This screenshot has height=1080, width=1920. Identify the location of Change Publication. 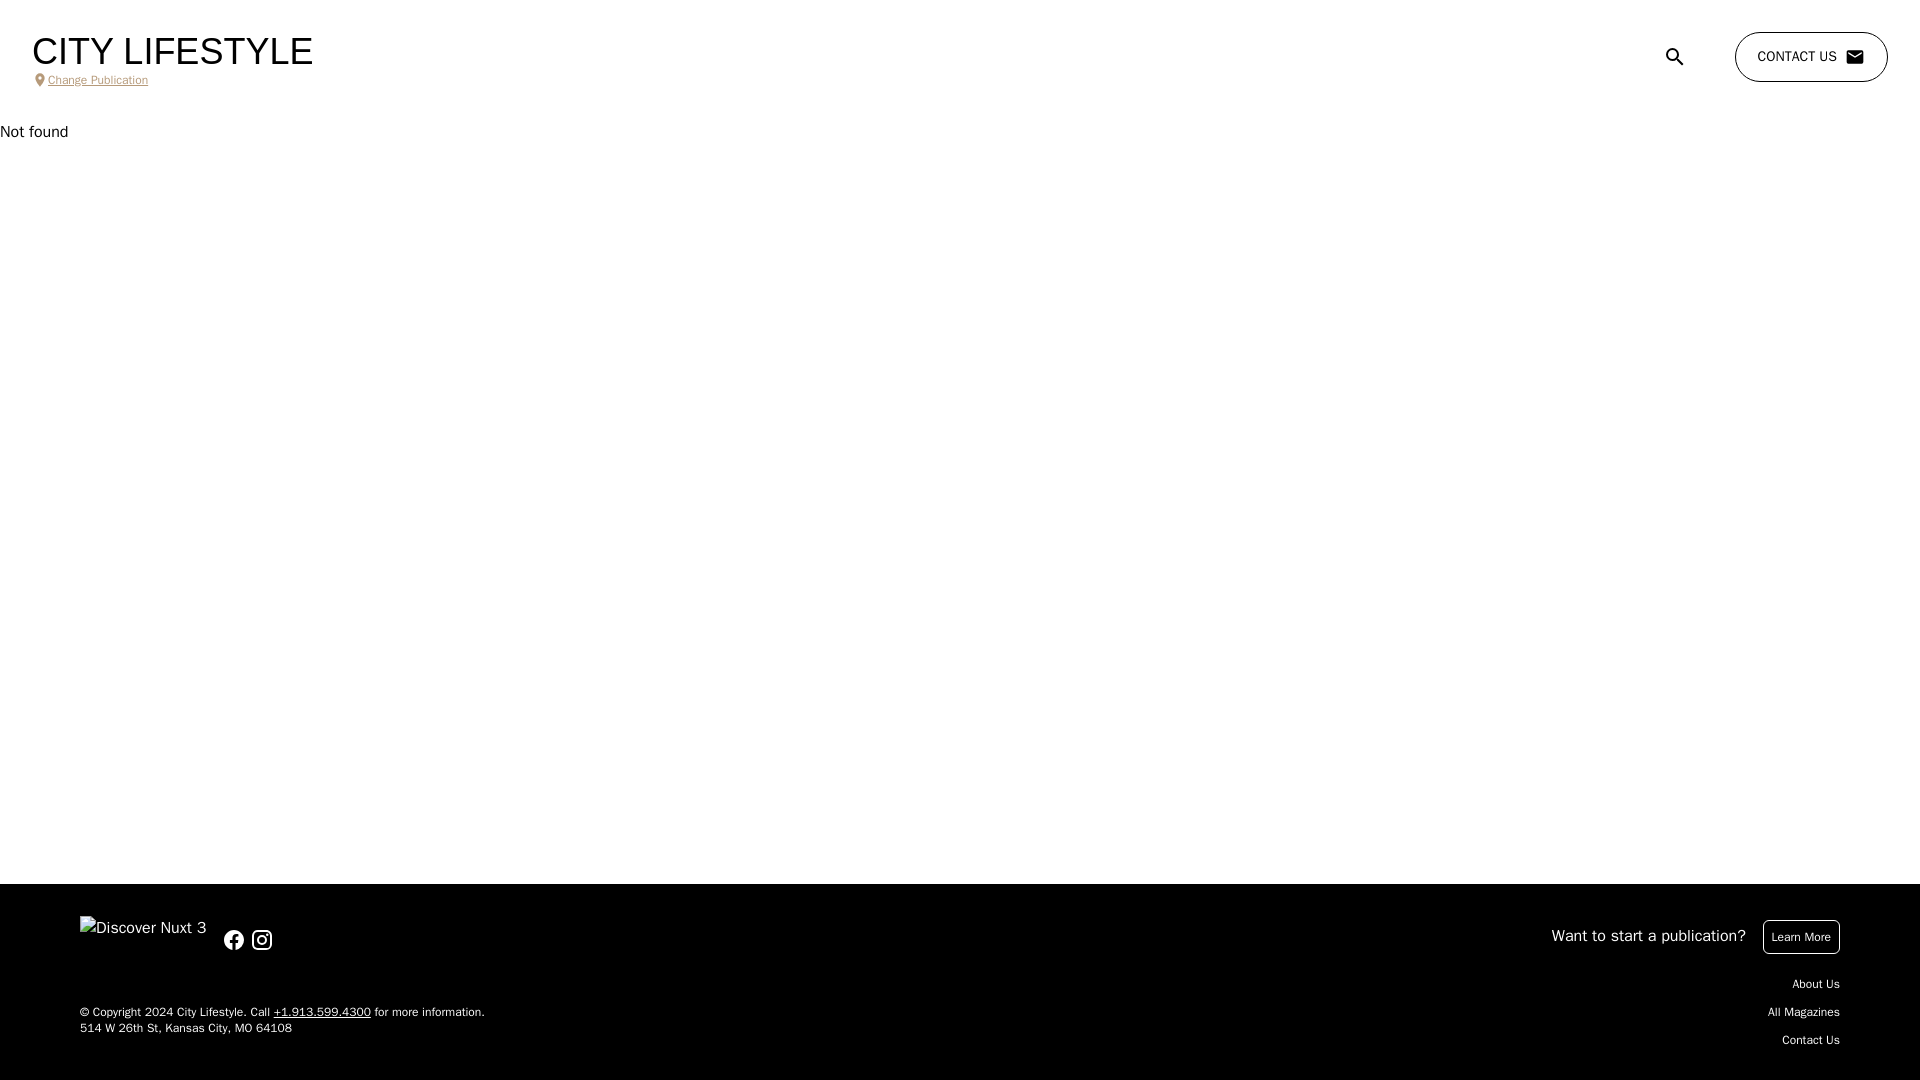
(172, 80).